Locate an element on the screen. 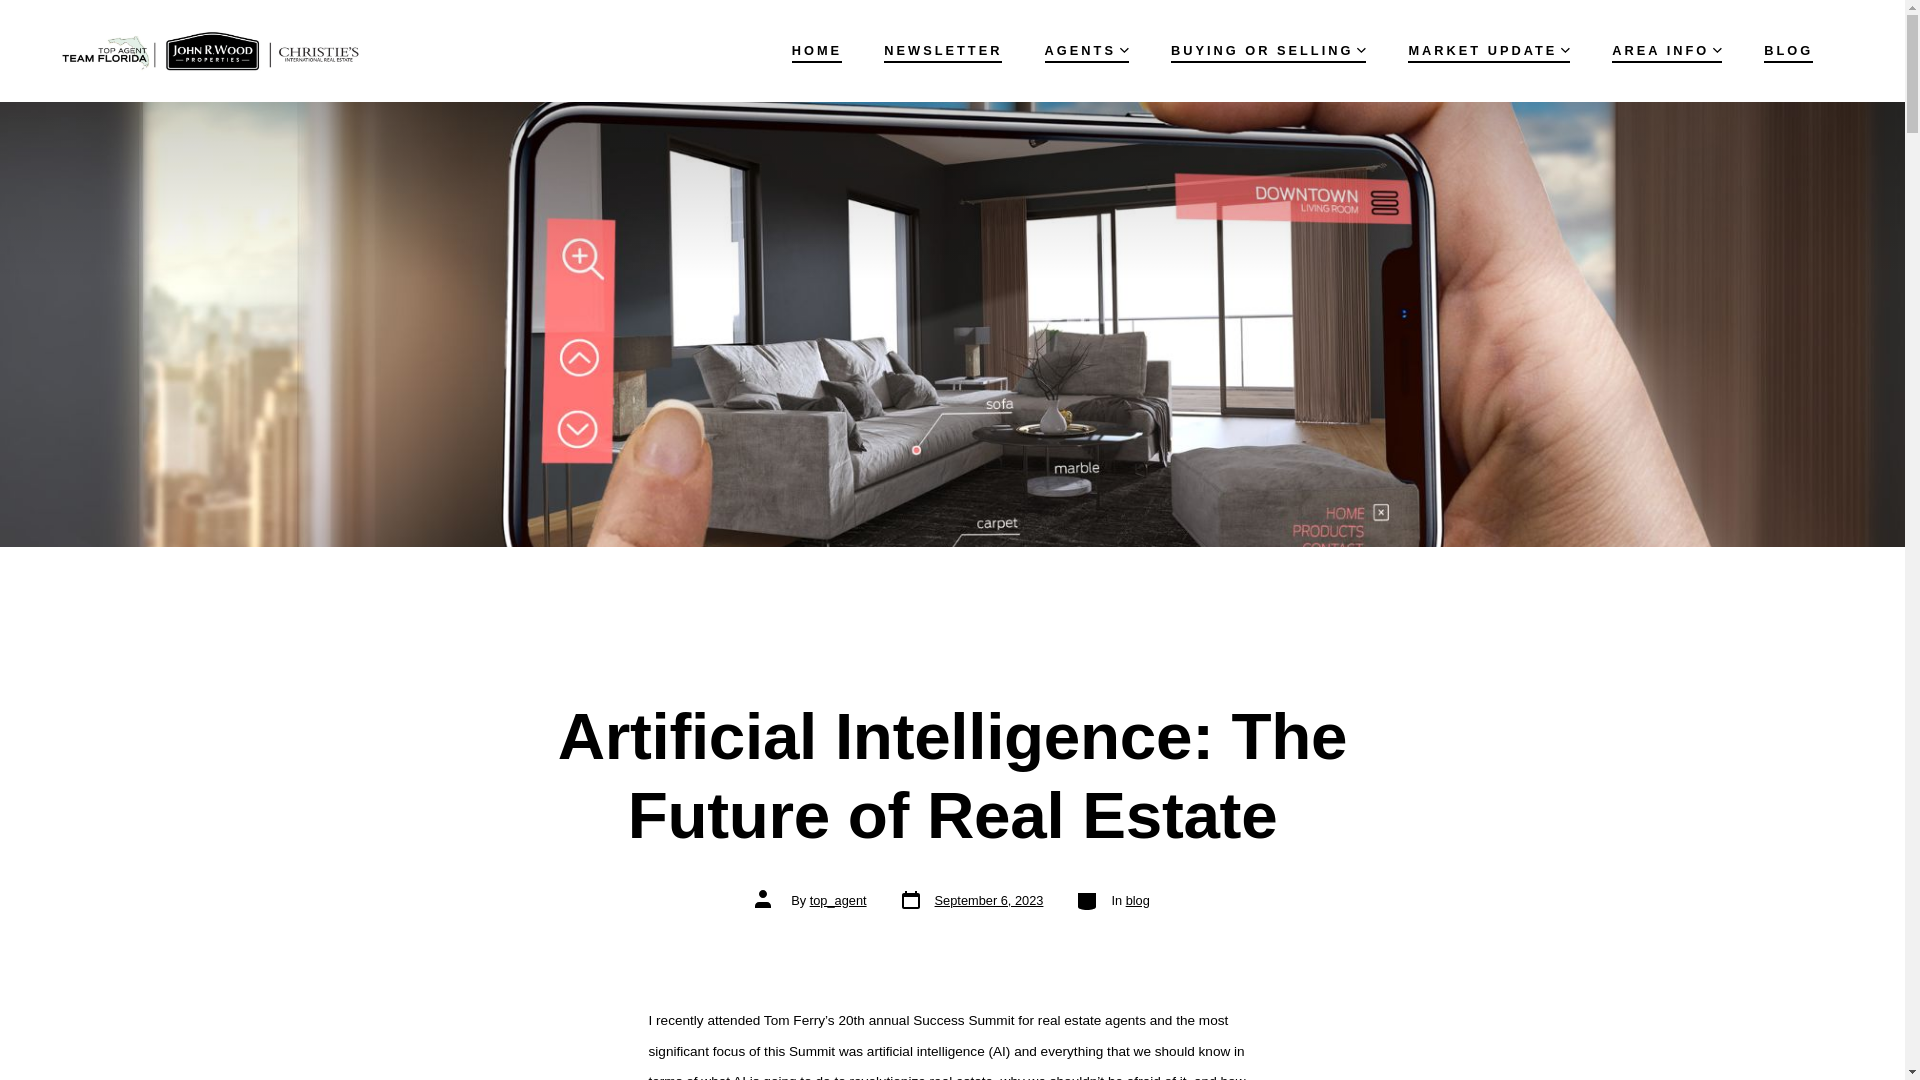 The width and height of the screenshot is (1920, 1080). AREA INFO is located at coordinates (942, 50).